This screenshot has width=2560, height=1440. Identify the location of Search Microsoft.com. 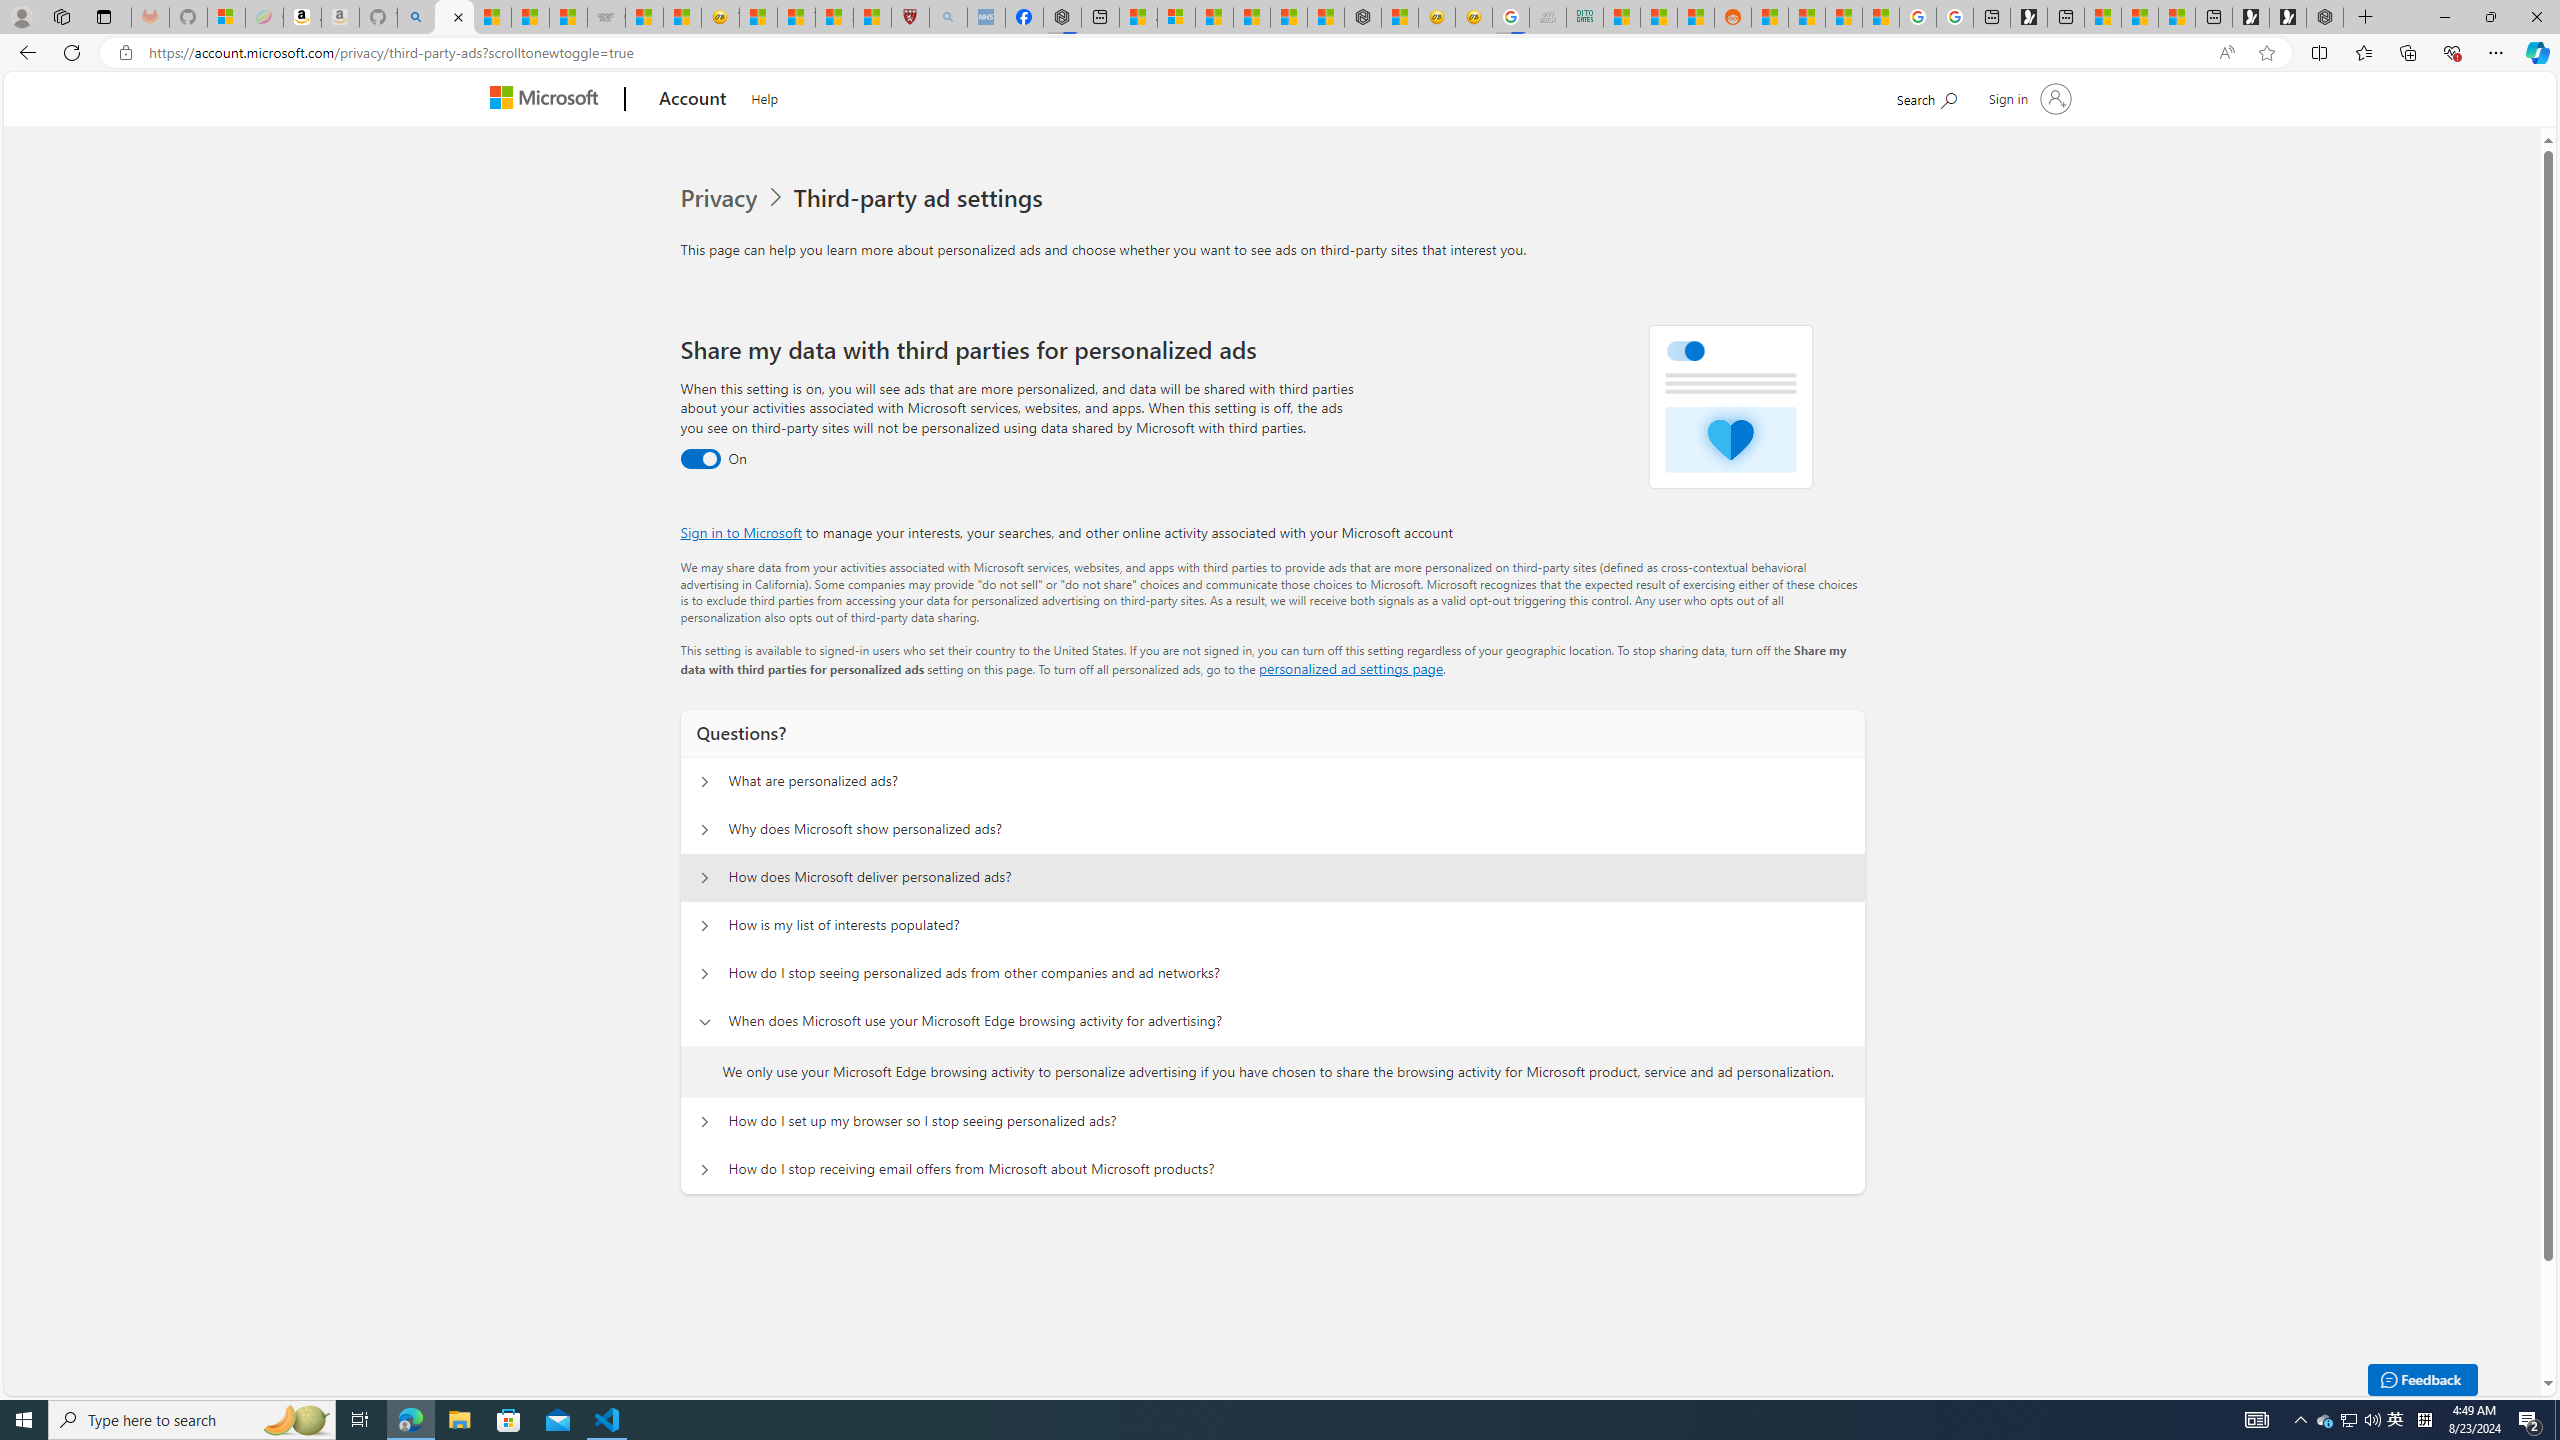
(1926, 96).